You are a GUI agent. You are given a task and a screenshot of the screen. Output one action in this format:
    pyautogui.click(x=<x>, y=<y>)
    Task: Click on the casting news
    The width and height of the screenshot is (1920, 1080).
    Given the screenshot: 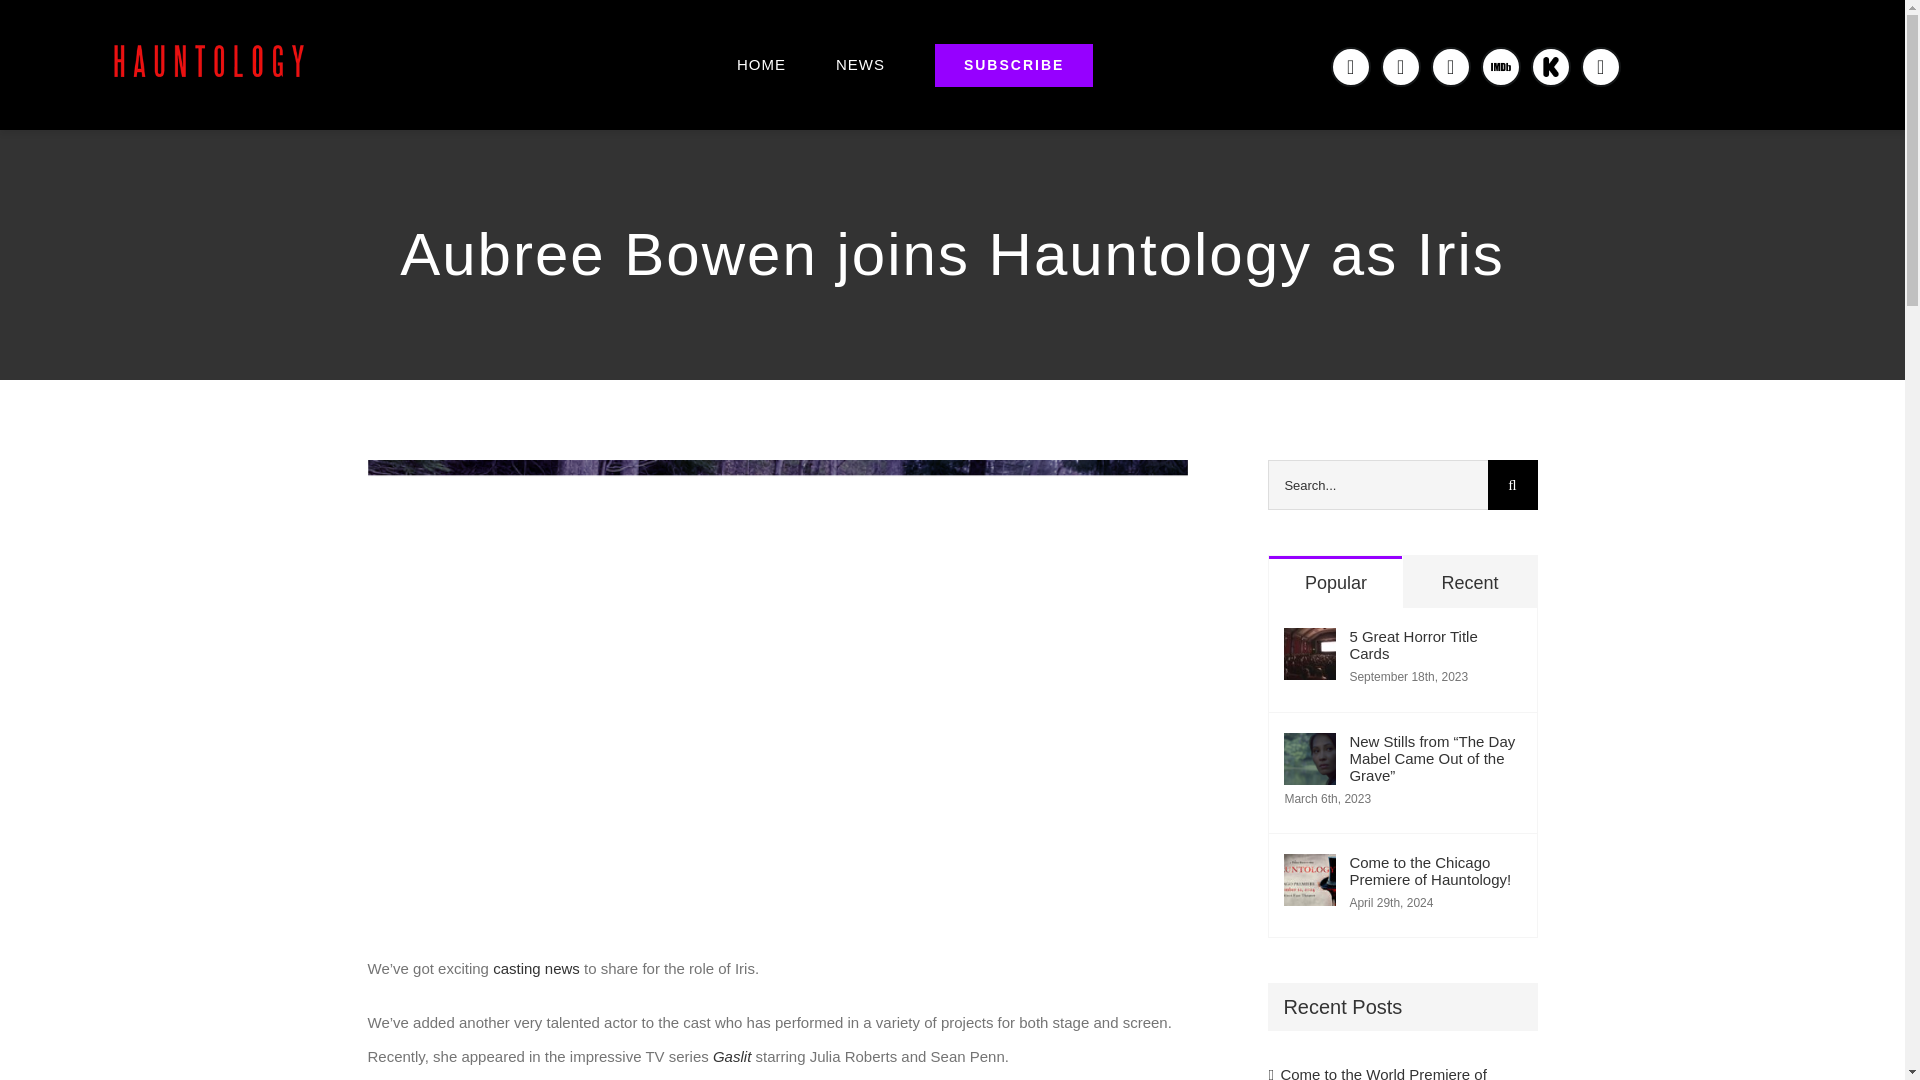 What is the action you would take?
    pyautogui.click(x=536, y=968)
    